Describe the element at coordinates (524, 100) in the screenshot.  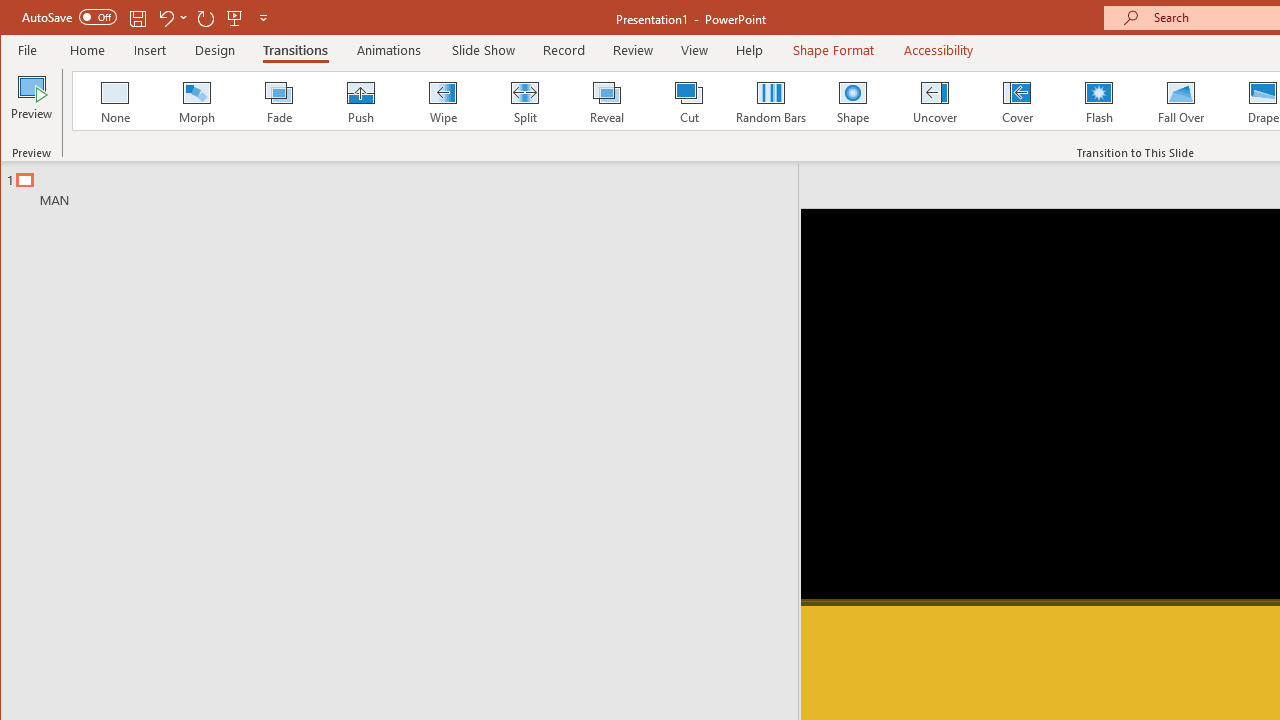
I see `Split` at that location.